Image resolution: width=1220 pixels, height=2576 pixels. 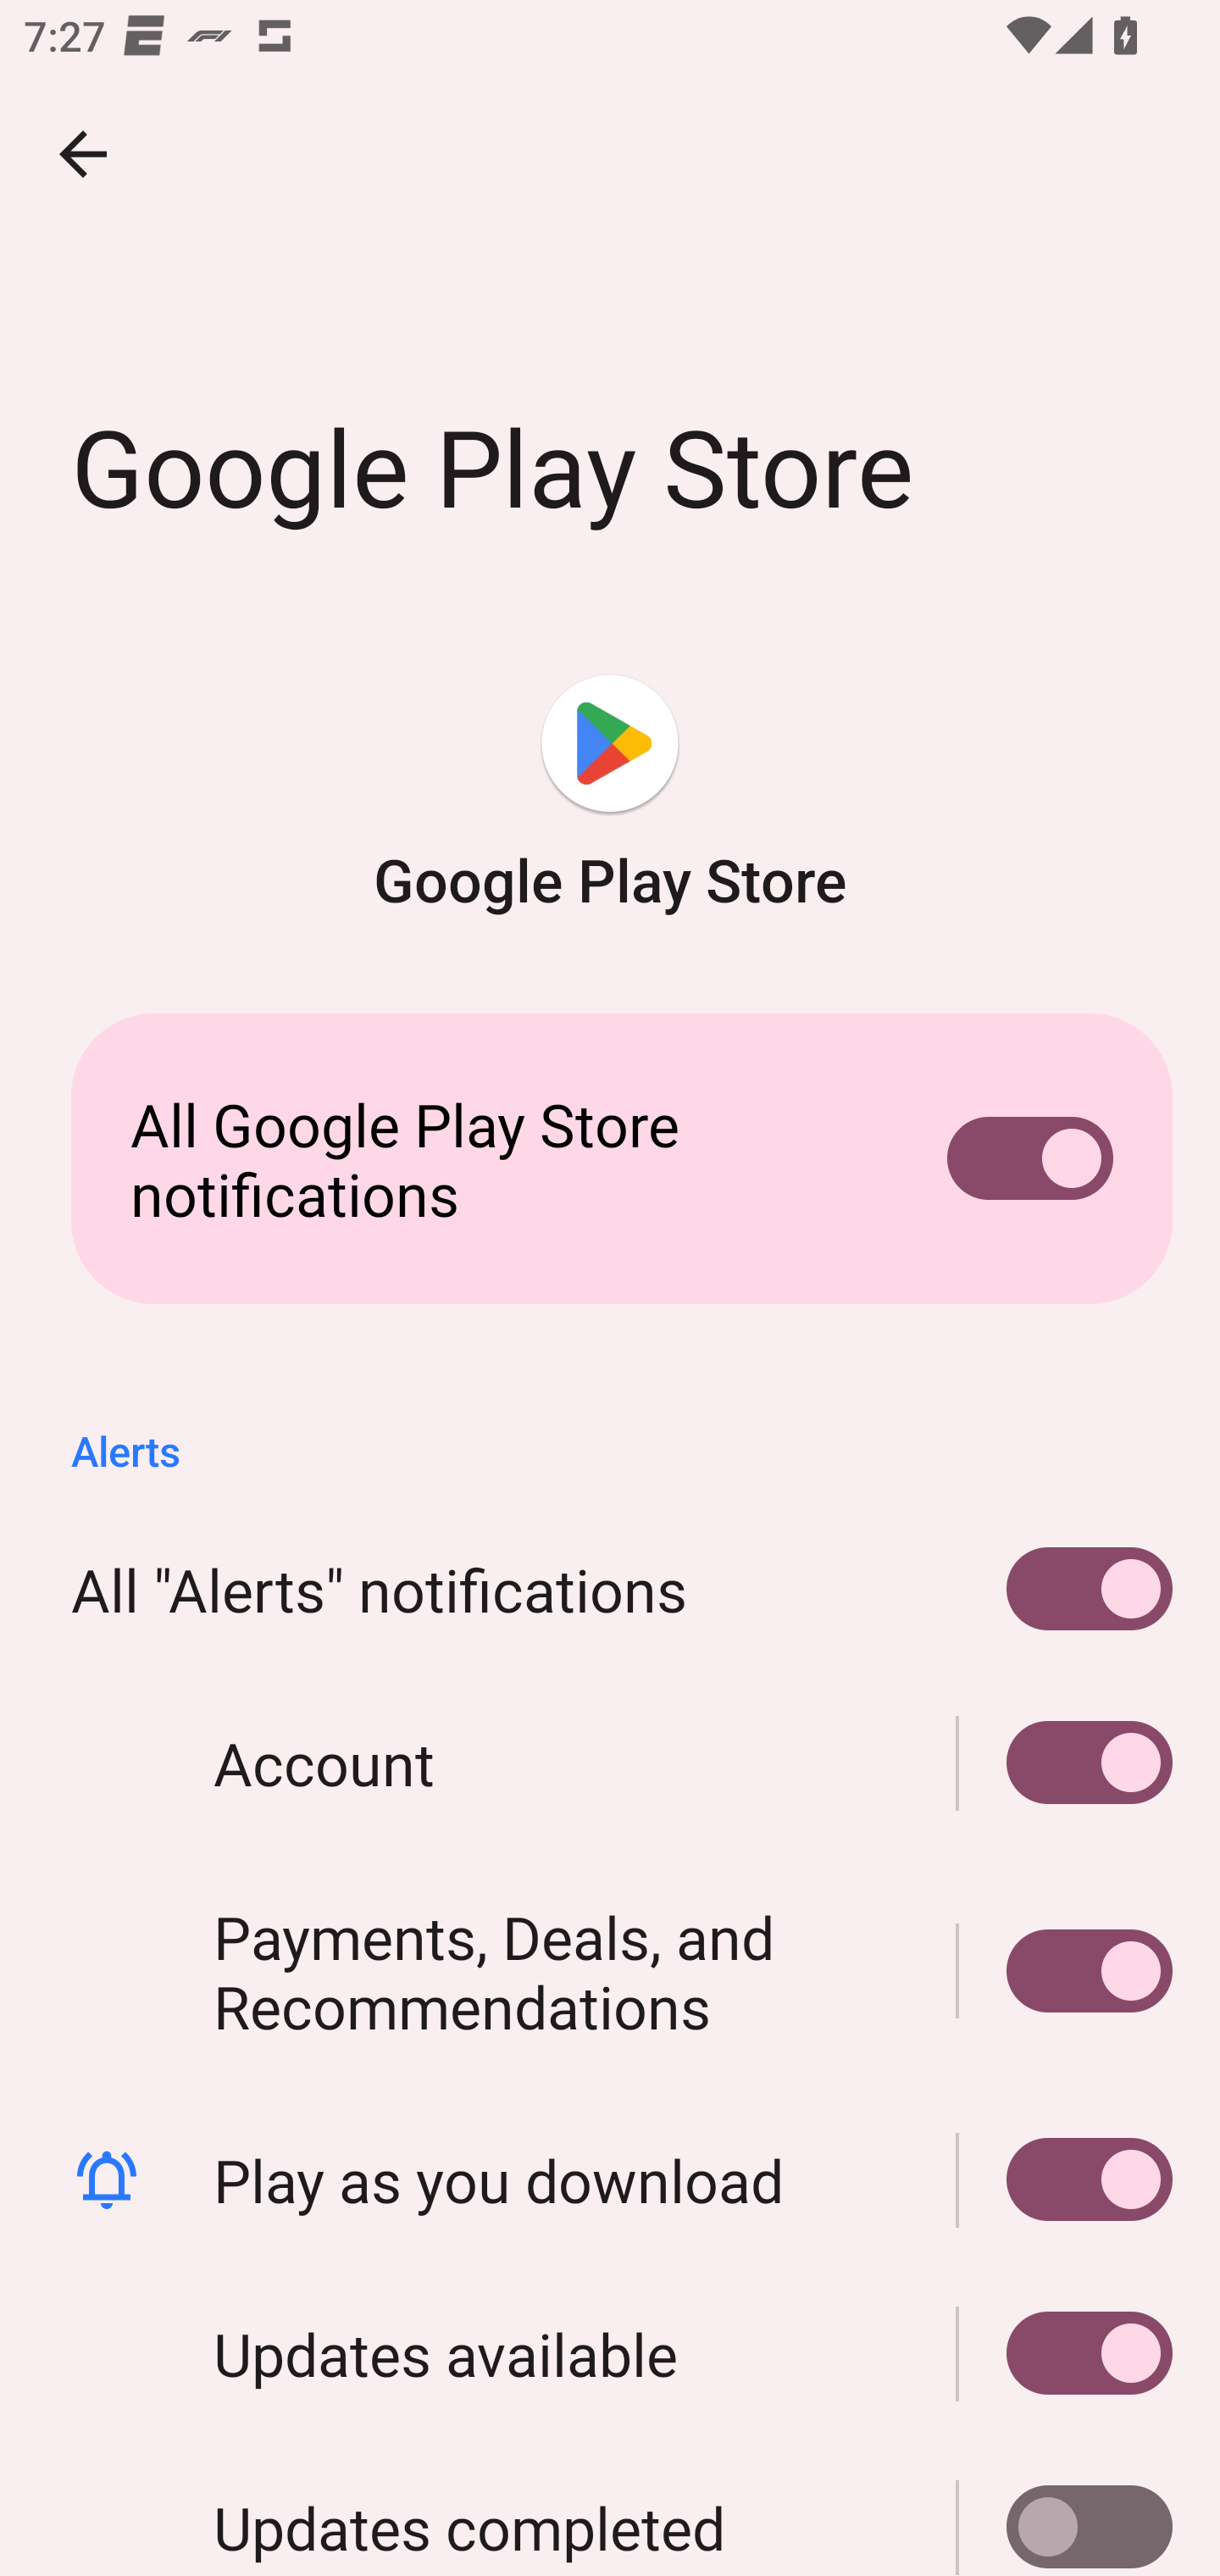 What do you see at coordinates (1065, 1970) in the screenshot?
I see `Payments, Deals, and Recommendations` at bounding box center [1065, 1970].